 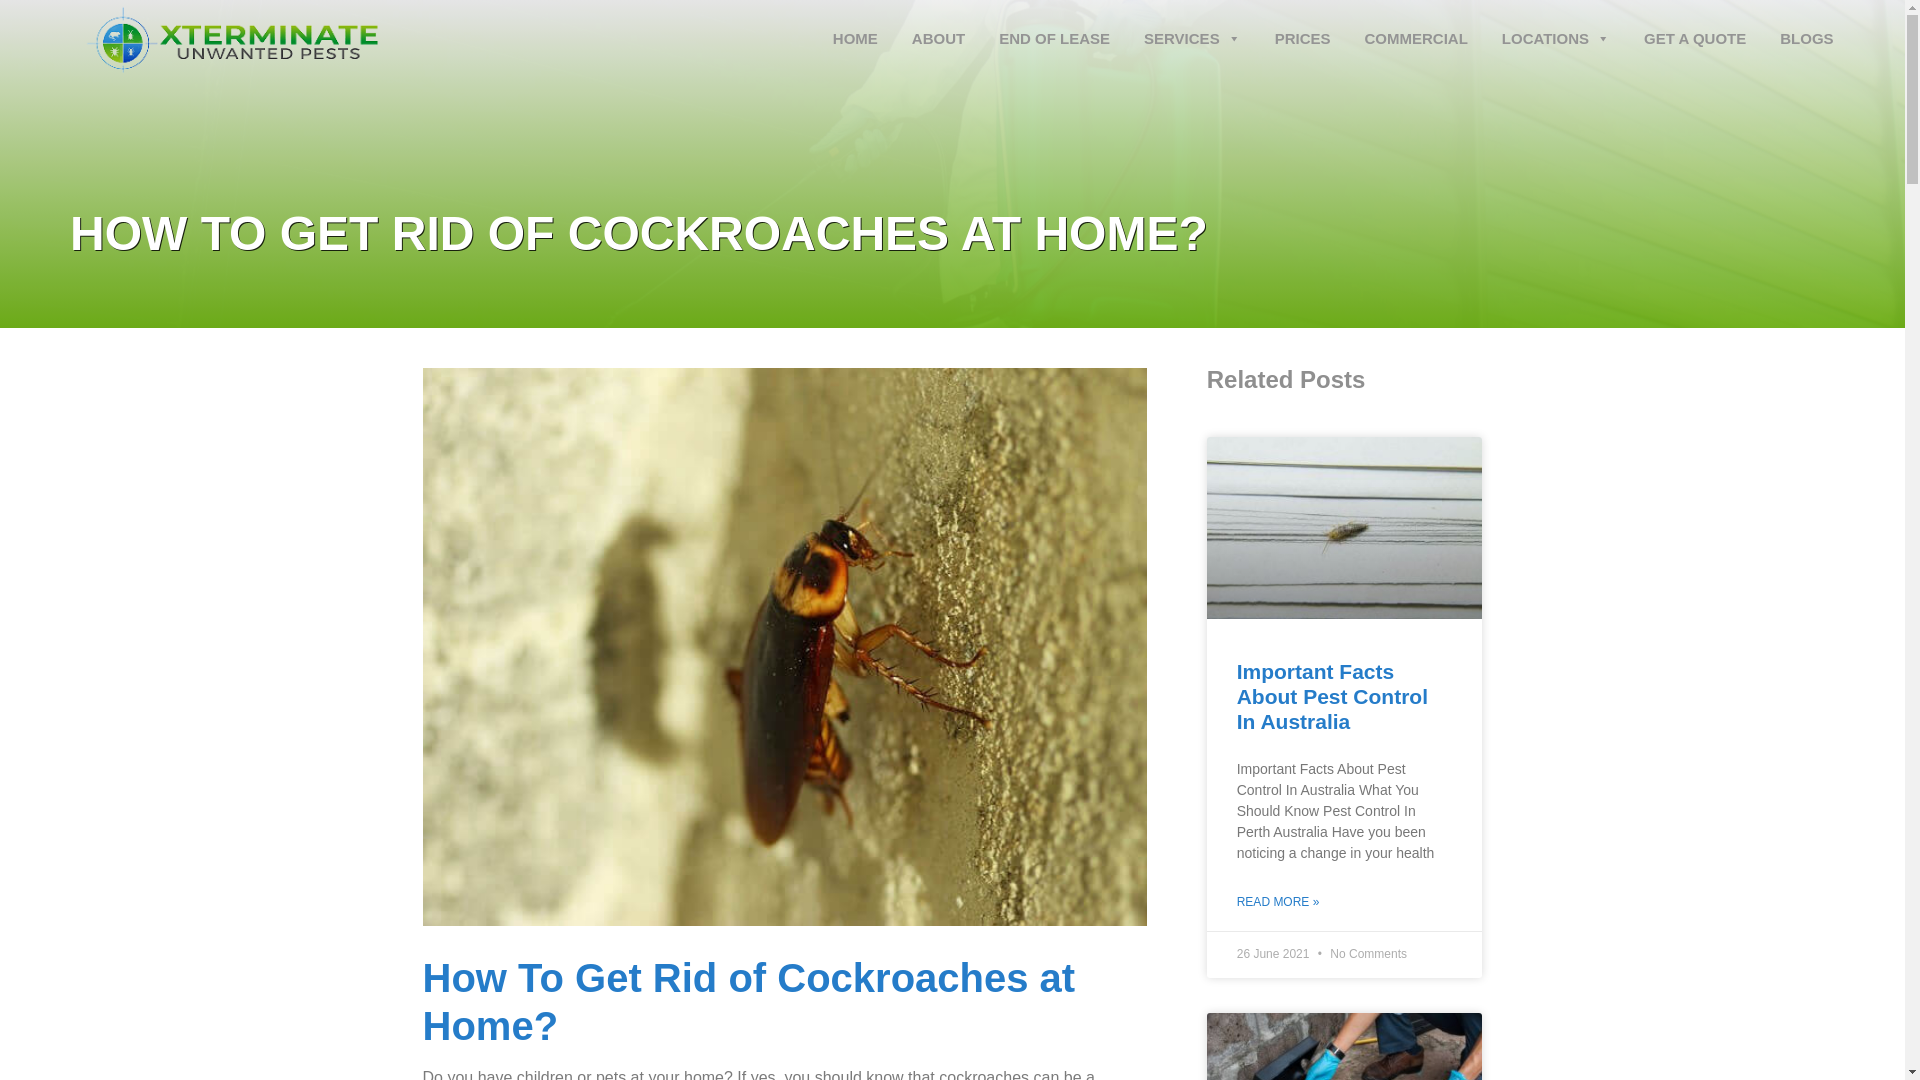 I want to click on END OF LEASE, so click(x=1054, y=28).